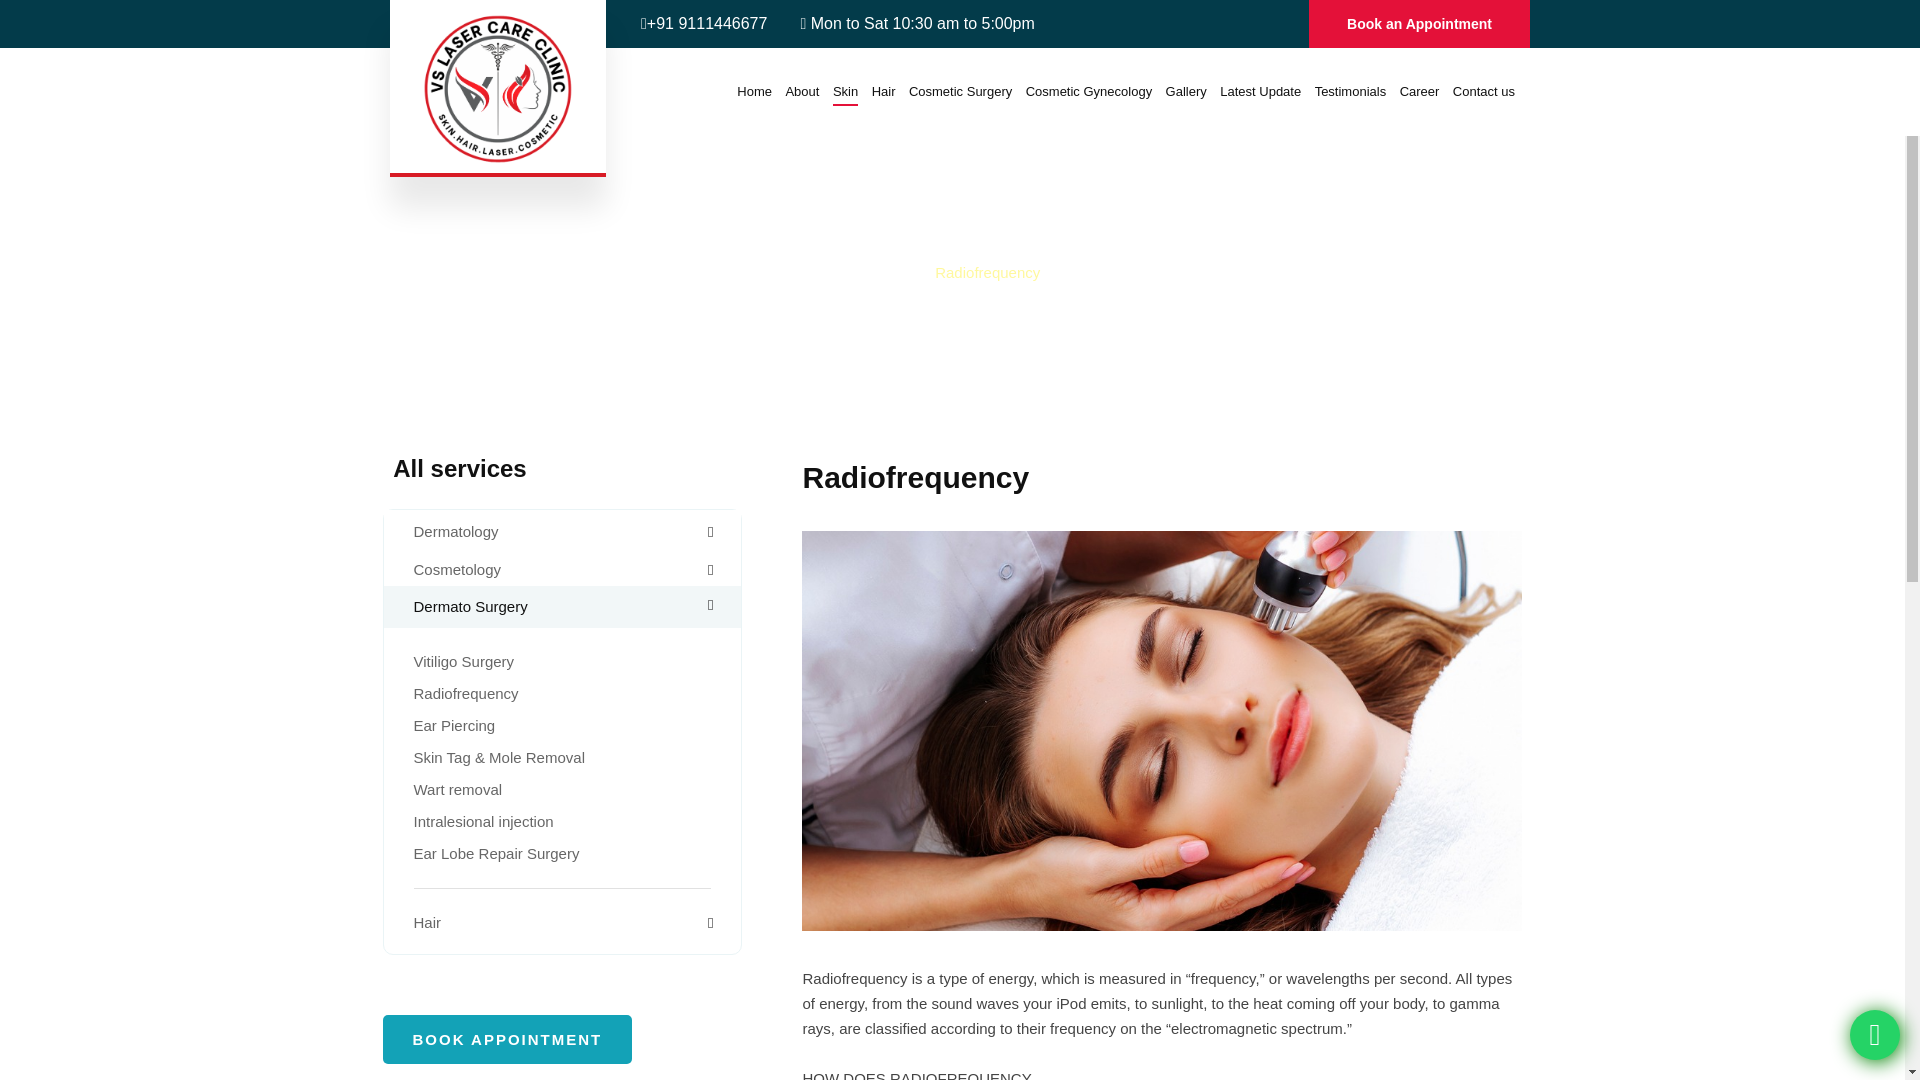 The width and height of the screenshot is (1920, 1080). What do you see at coordinates (754, 91) in the screenshot?
I see `Home` at bounding box center [754, 91].